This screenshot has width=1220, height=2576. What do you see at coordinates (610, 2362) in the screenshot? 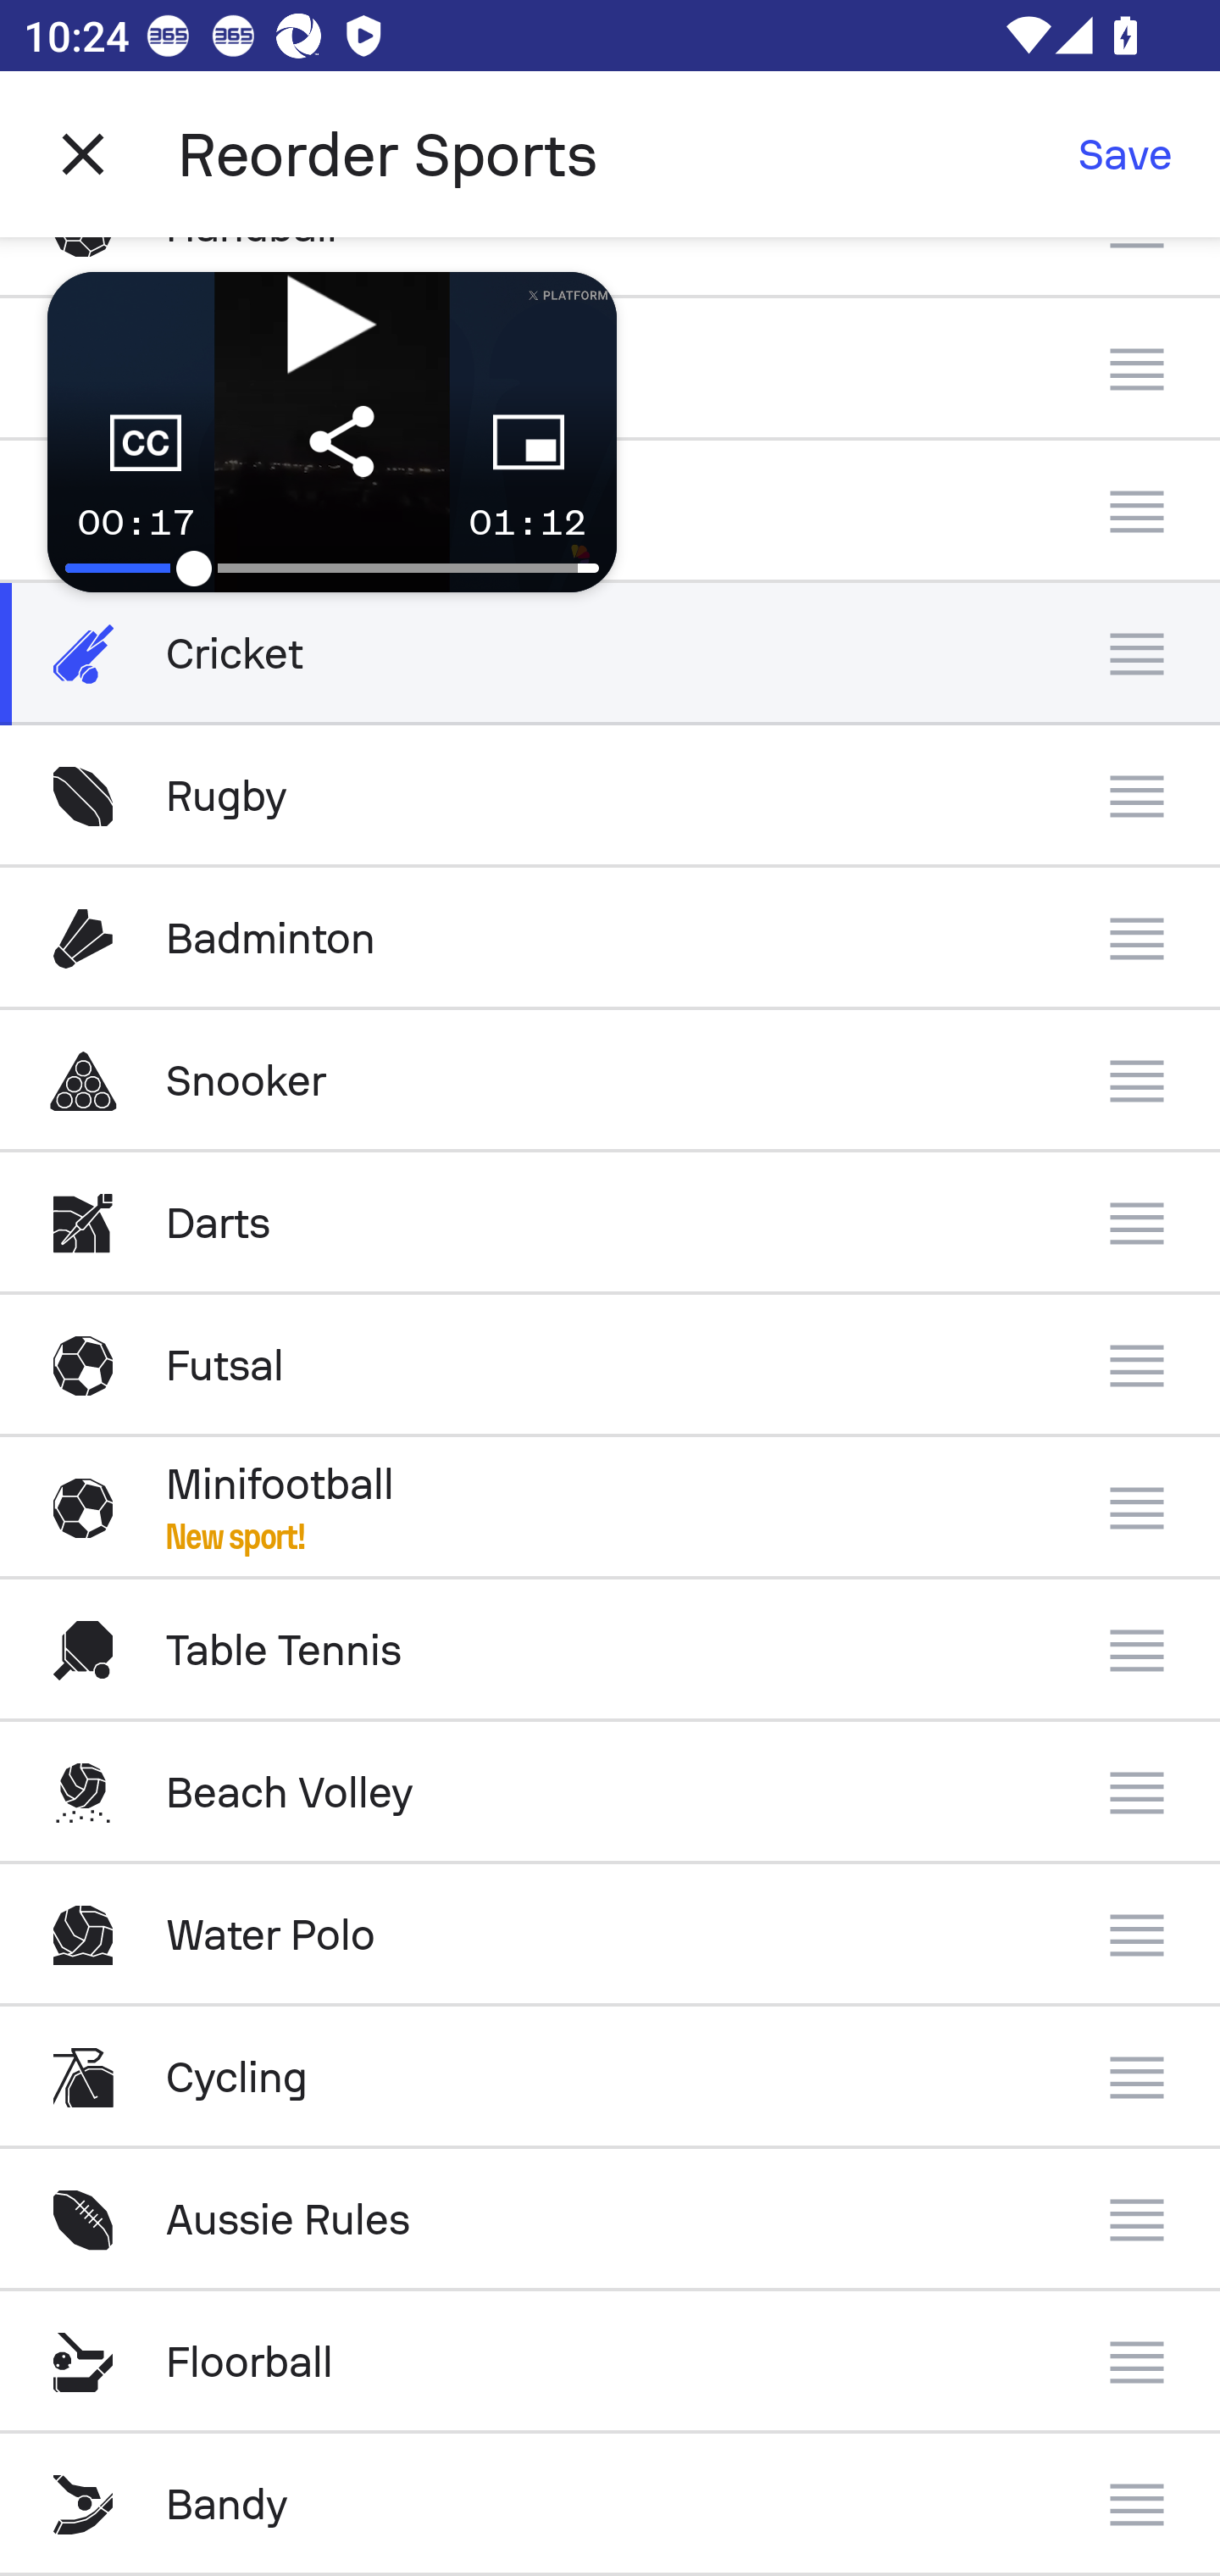
I see `Floorball` at bounding box center [610, 2362].